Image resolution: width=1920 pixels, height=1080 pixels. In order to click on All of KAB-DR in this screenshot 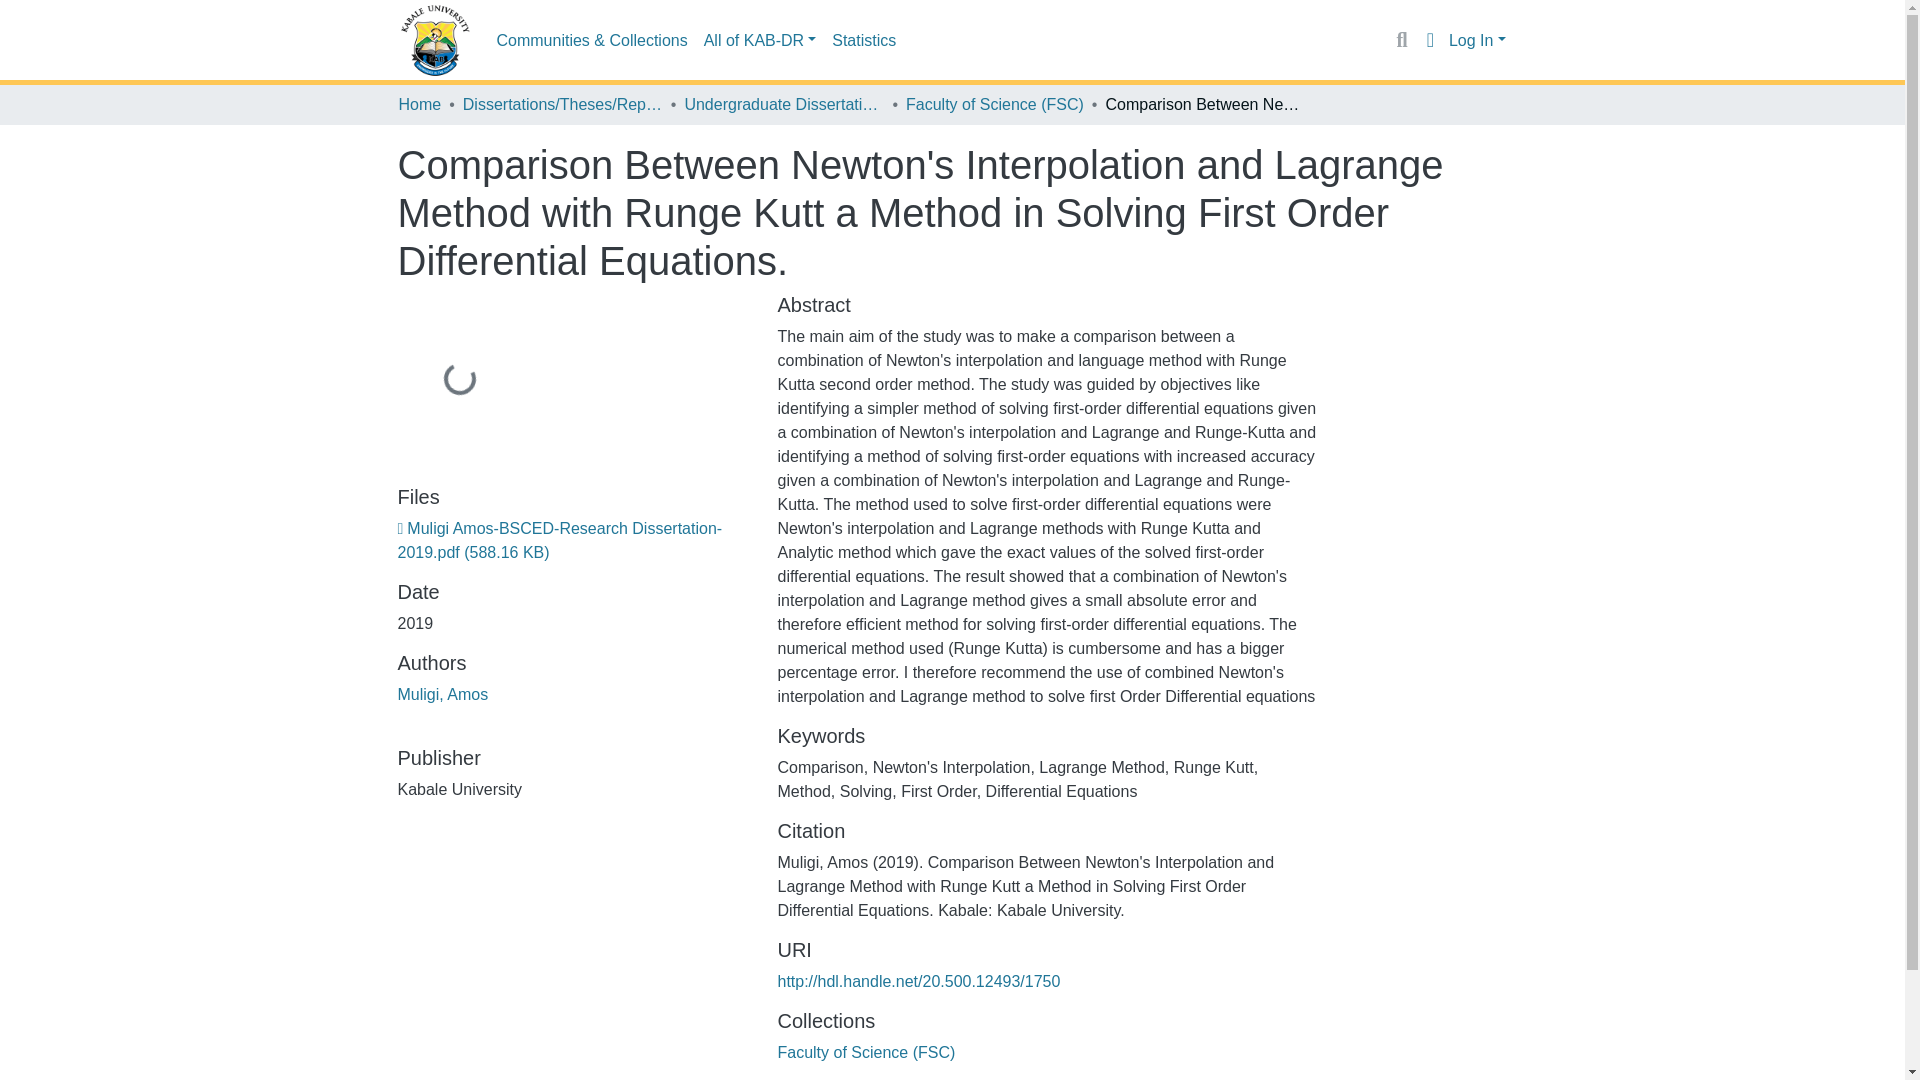, I will do `click(760, 40)`.